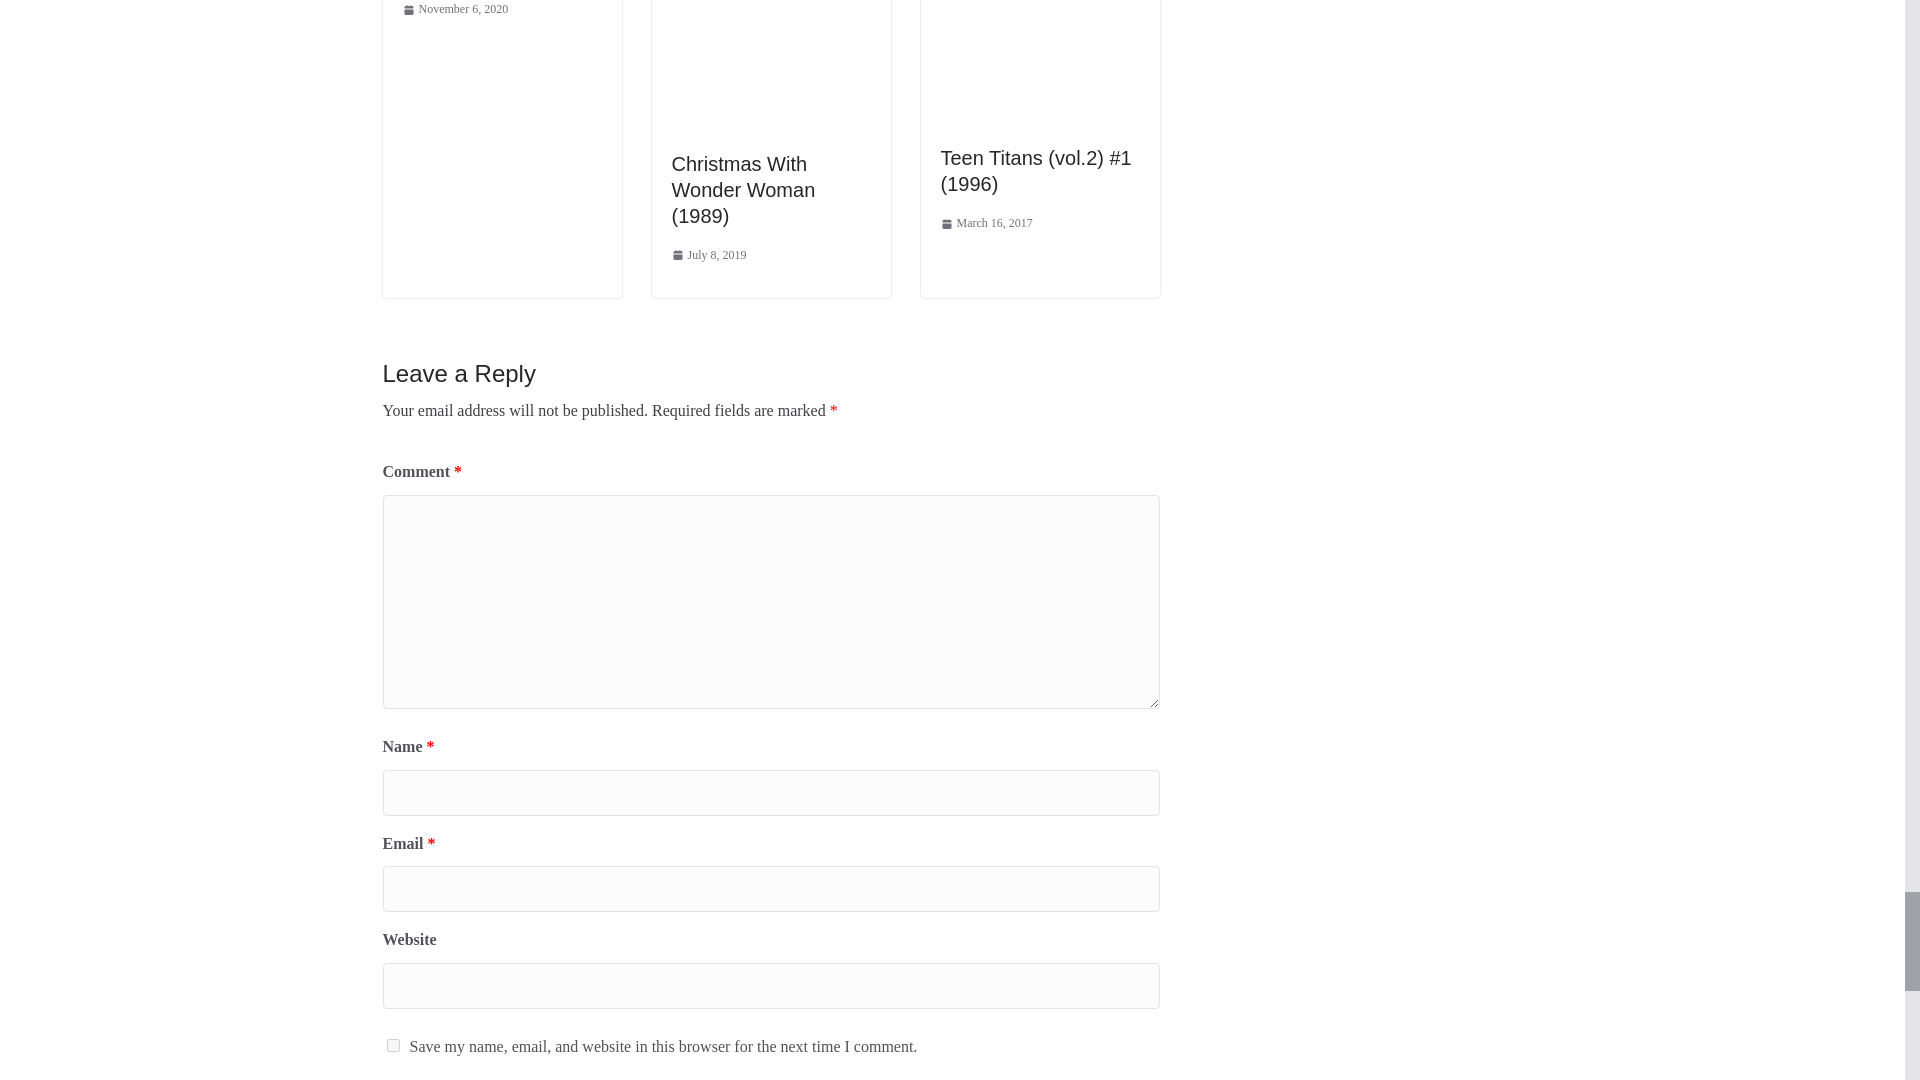  Describe the element at coordinates (392, 1044) in the screenshot. I see `yes` at that location.